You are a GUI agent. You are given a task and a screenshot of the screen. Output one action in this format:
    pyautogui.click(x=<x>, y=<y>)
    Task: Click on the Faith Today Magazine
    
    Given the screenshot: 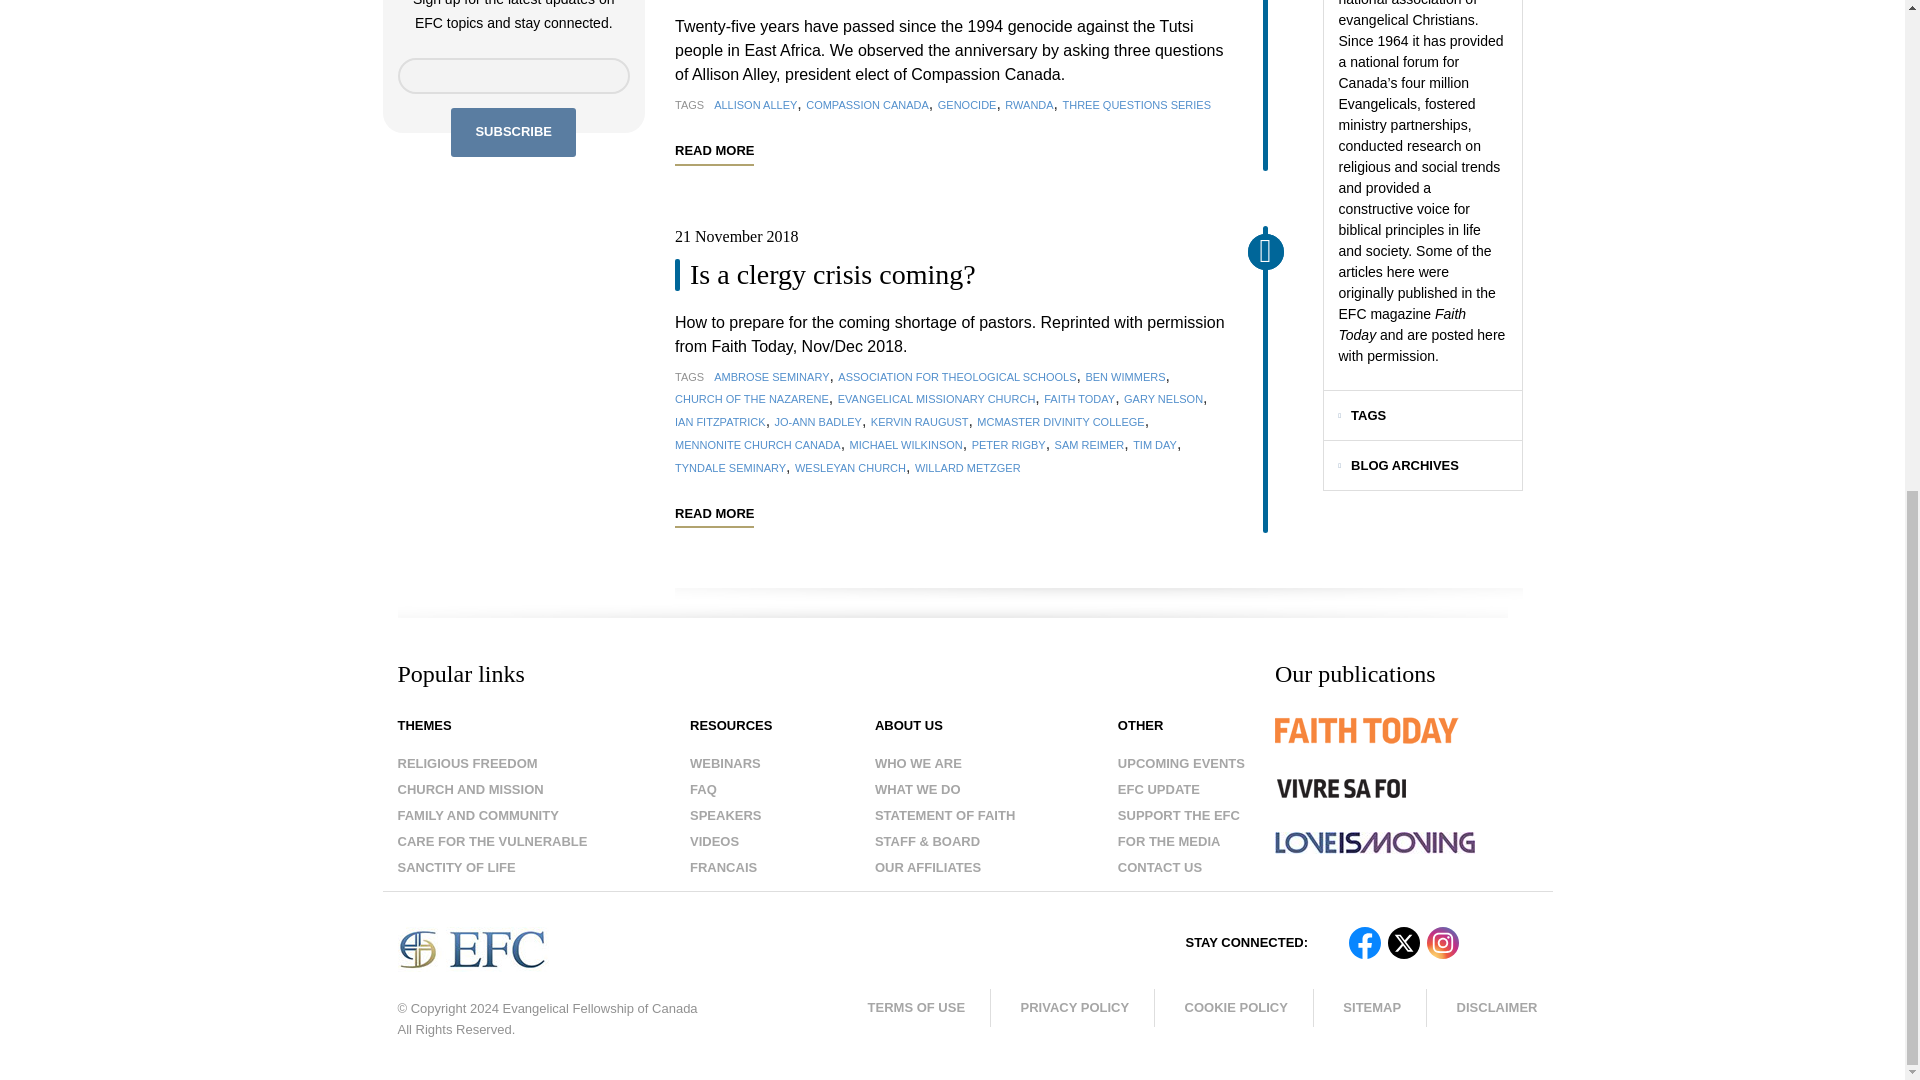 What is the action you would take?
    pyautogui.click(x=1406, y=745)
    